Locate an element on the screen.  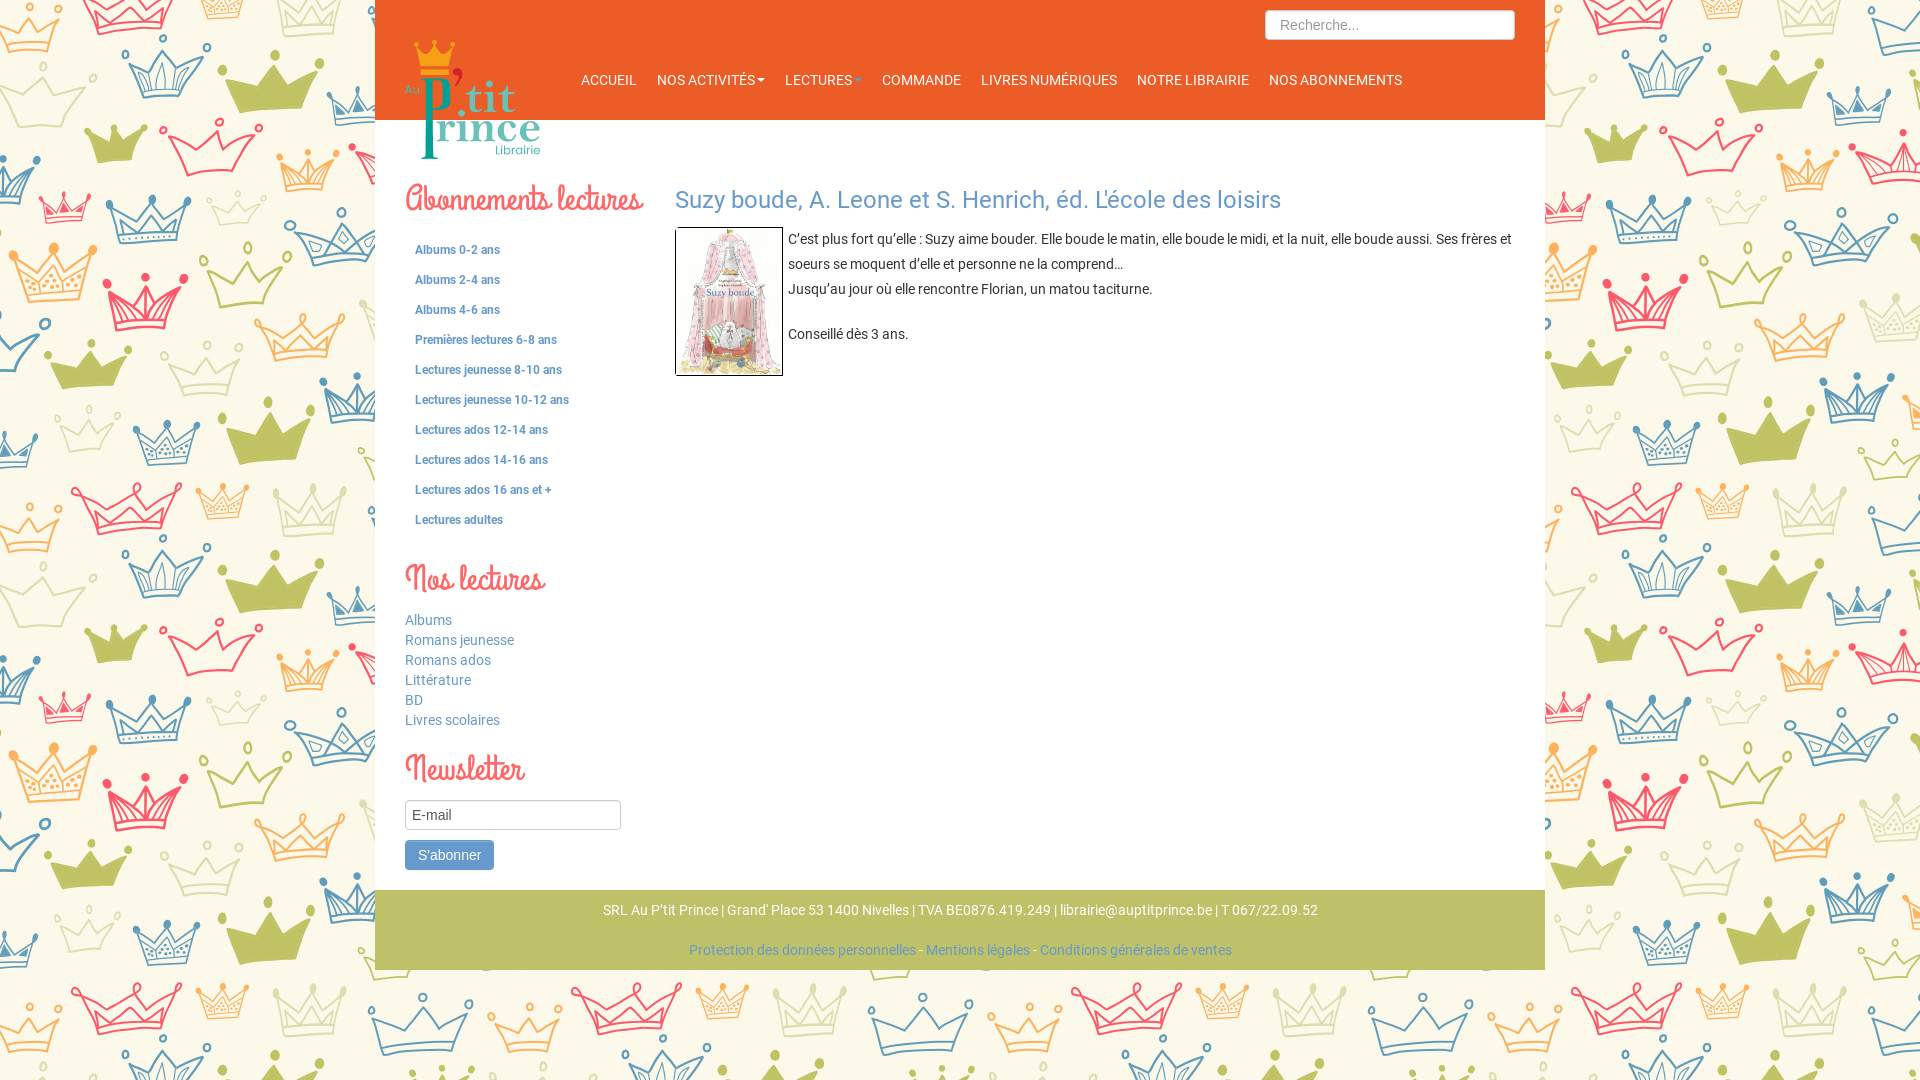
Albums is located at coordinates (525, 620).